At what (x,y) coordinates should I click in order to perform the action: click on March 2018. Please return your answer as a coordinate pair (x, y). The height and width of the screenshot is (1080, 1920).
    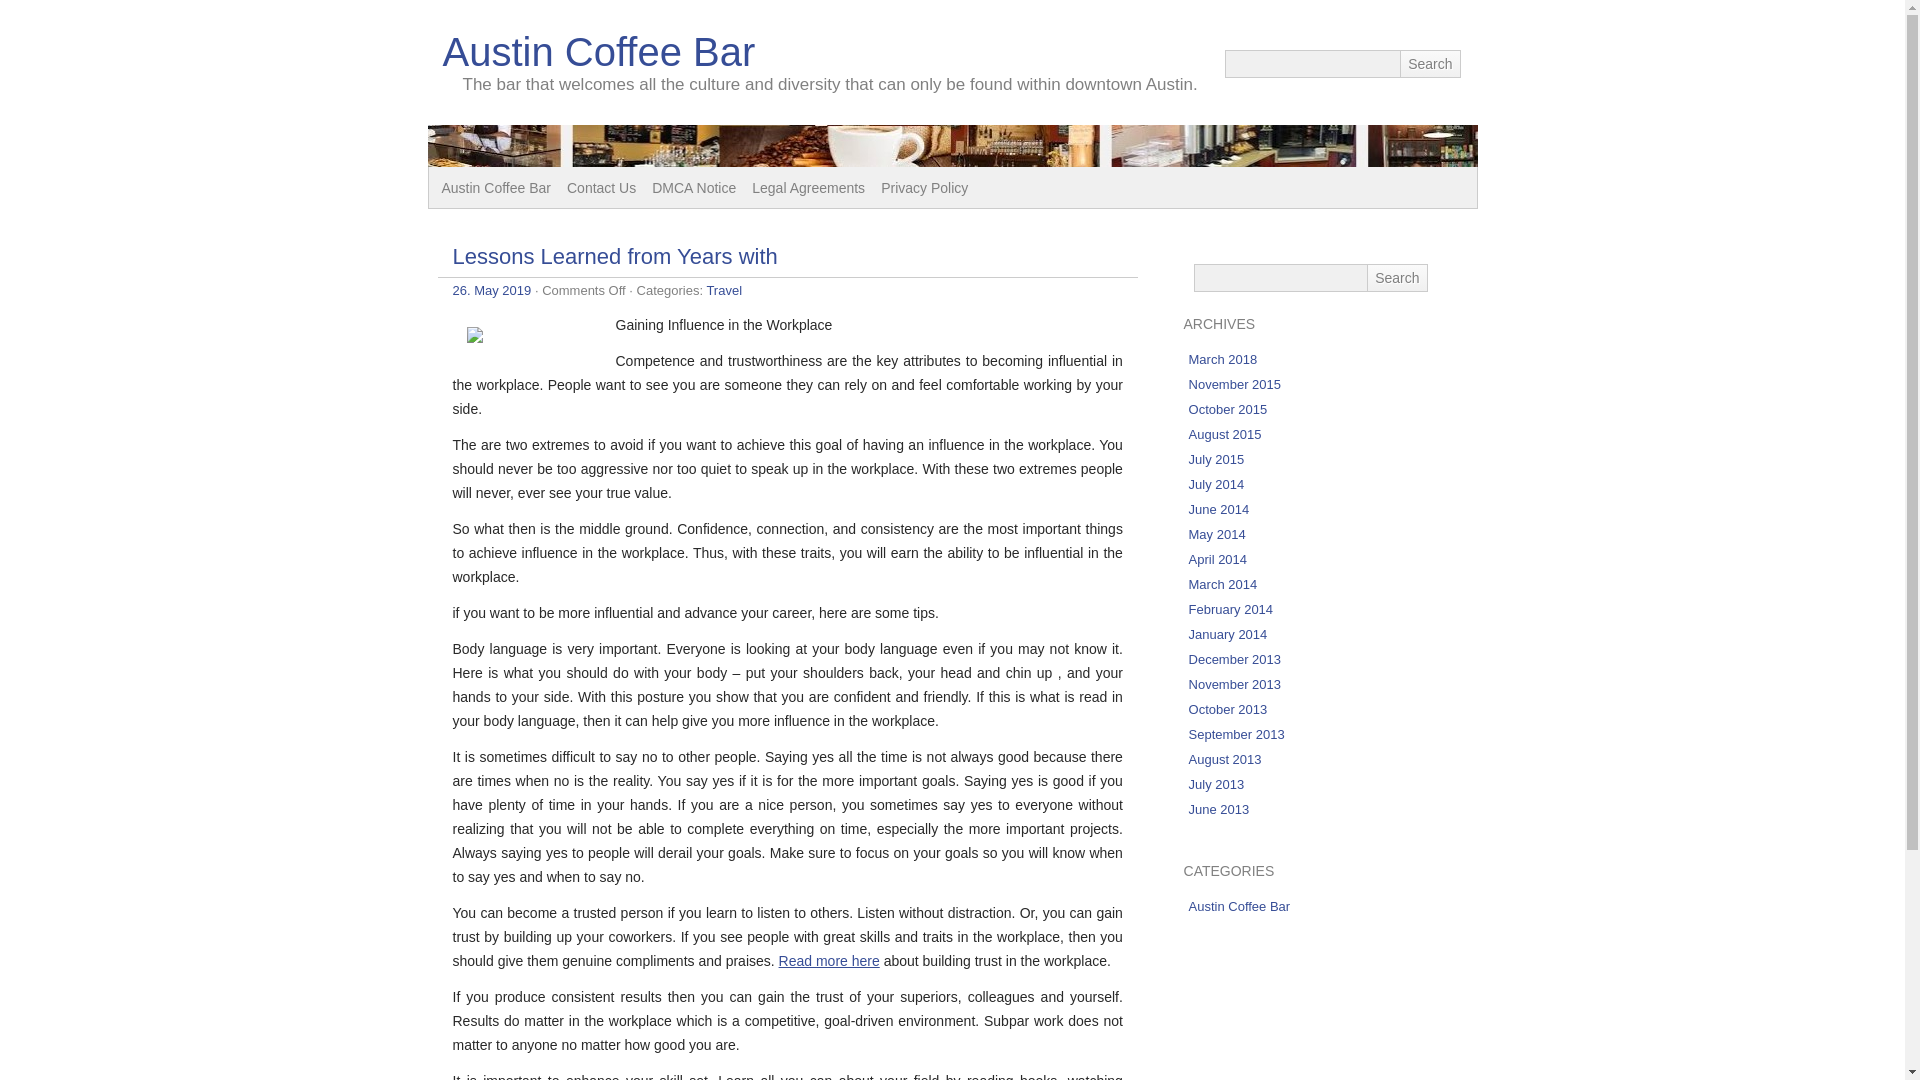
    Looking at the image, I should click on (1222, 360).